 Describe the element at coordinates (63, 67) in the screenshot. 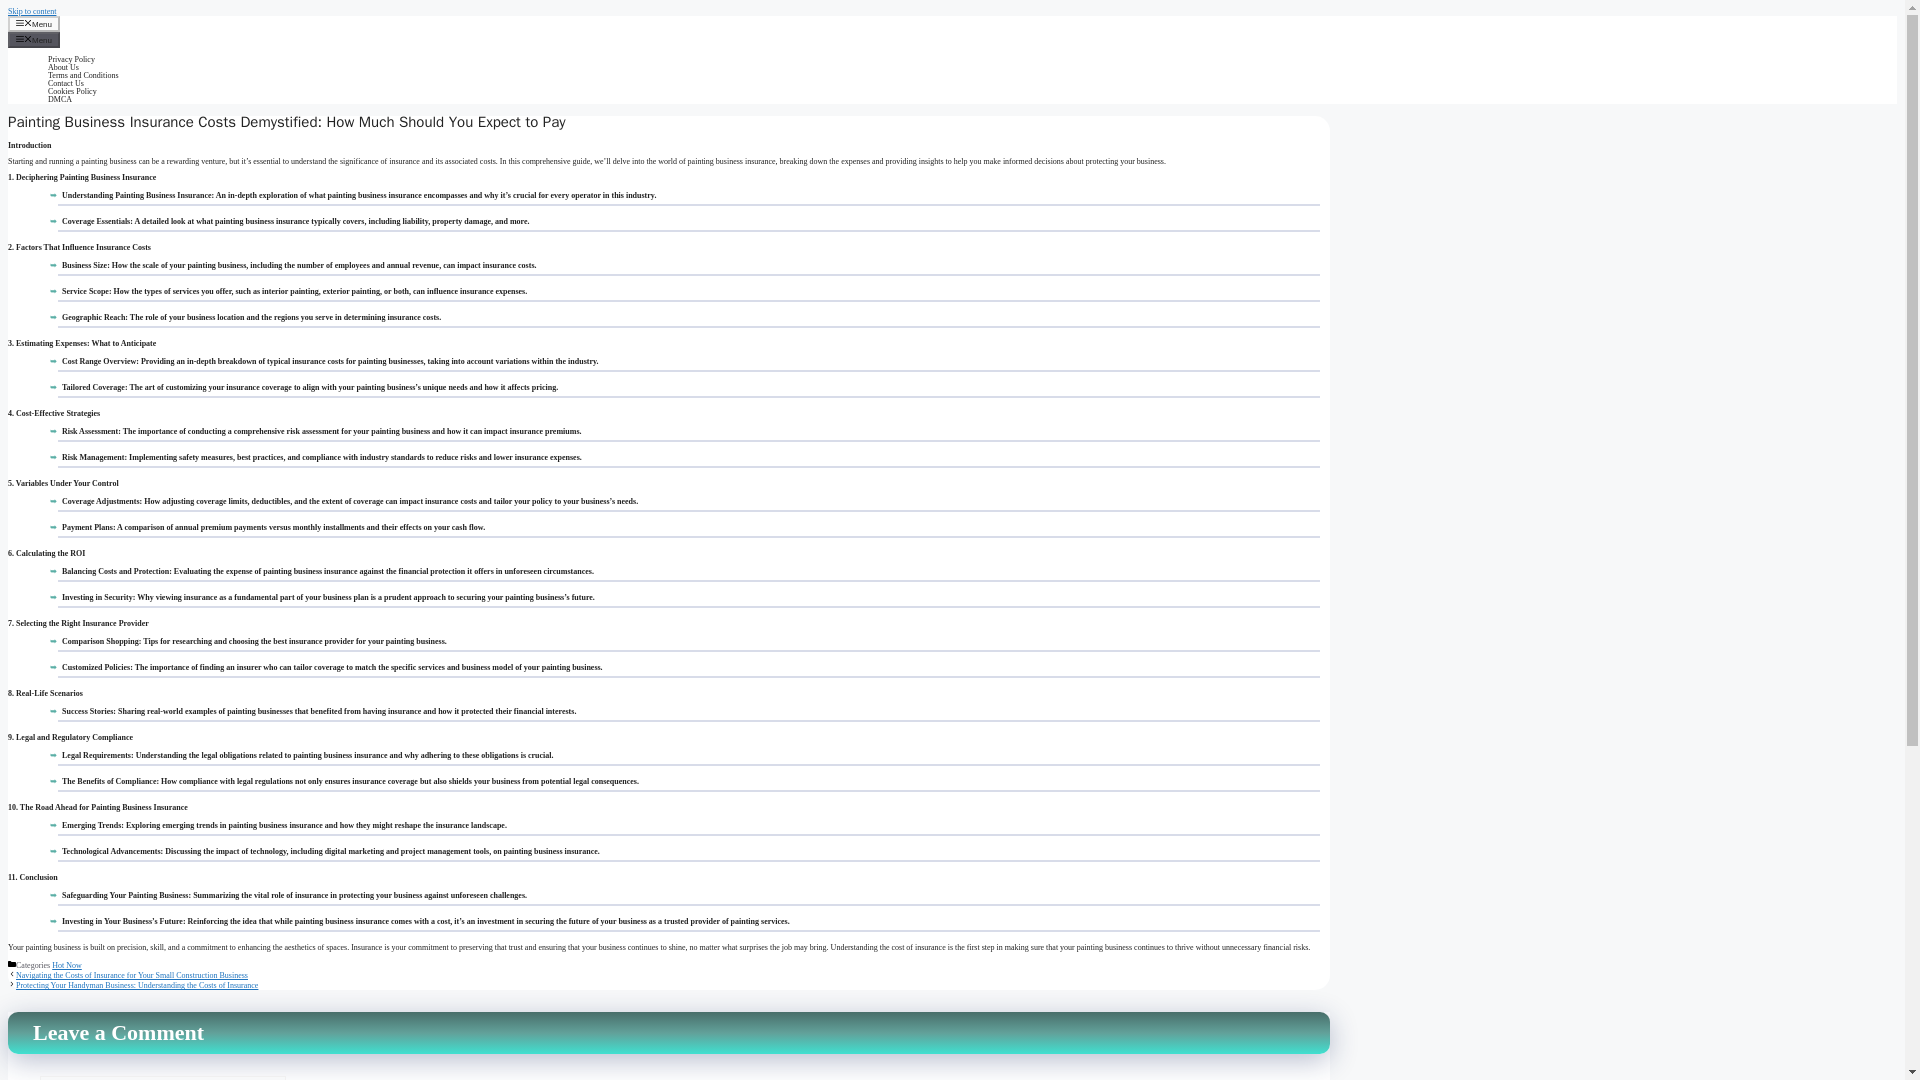

I see `About Us` at that location.